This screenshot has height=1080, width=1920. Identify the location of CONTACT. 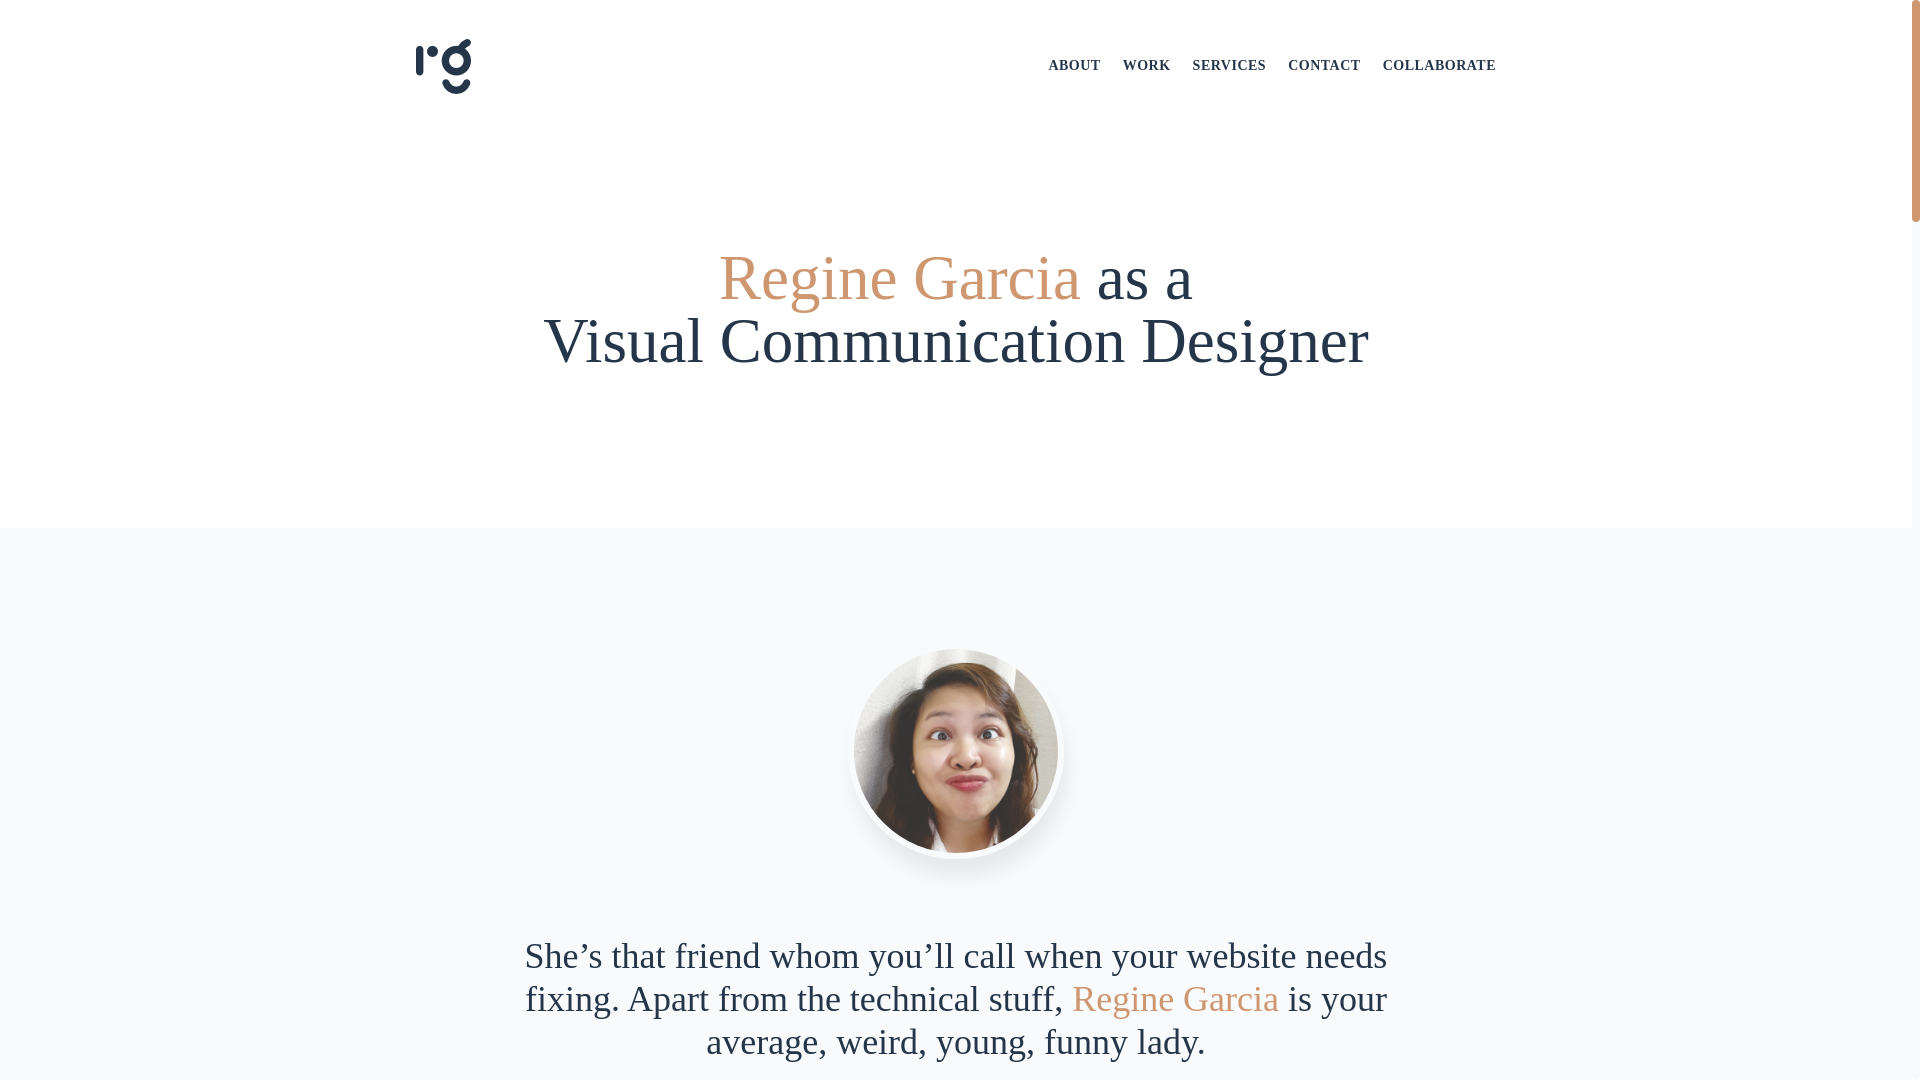
(1324, 66).